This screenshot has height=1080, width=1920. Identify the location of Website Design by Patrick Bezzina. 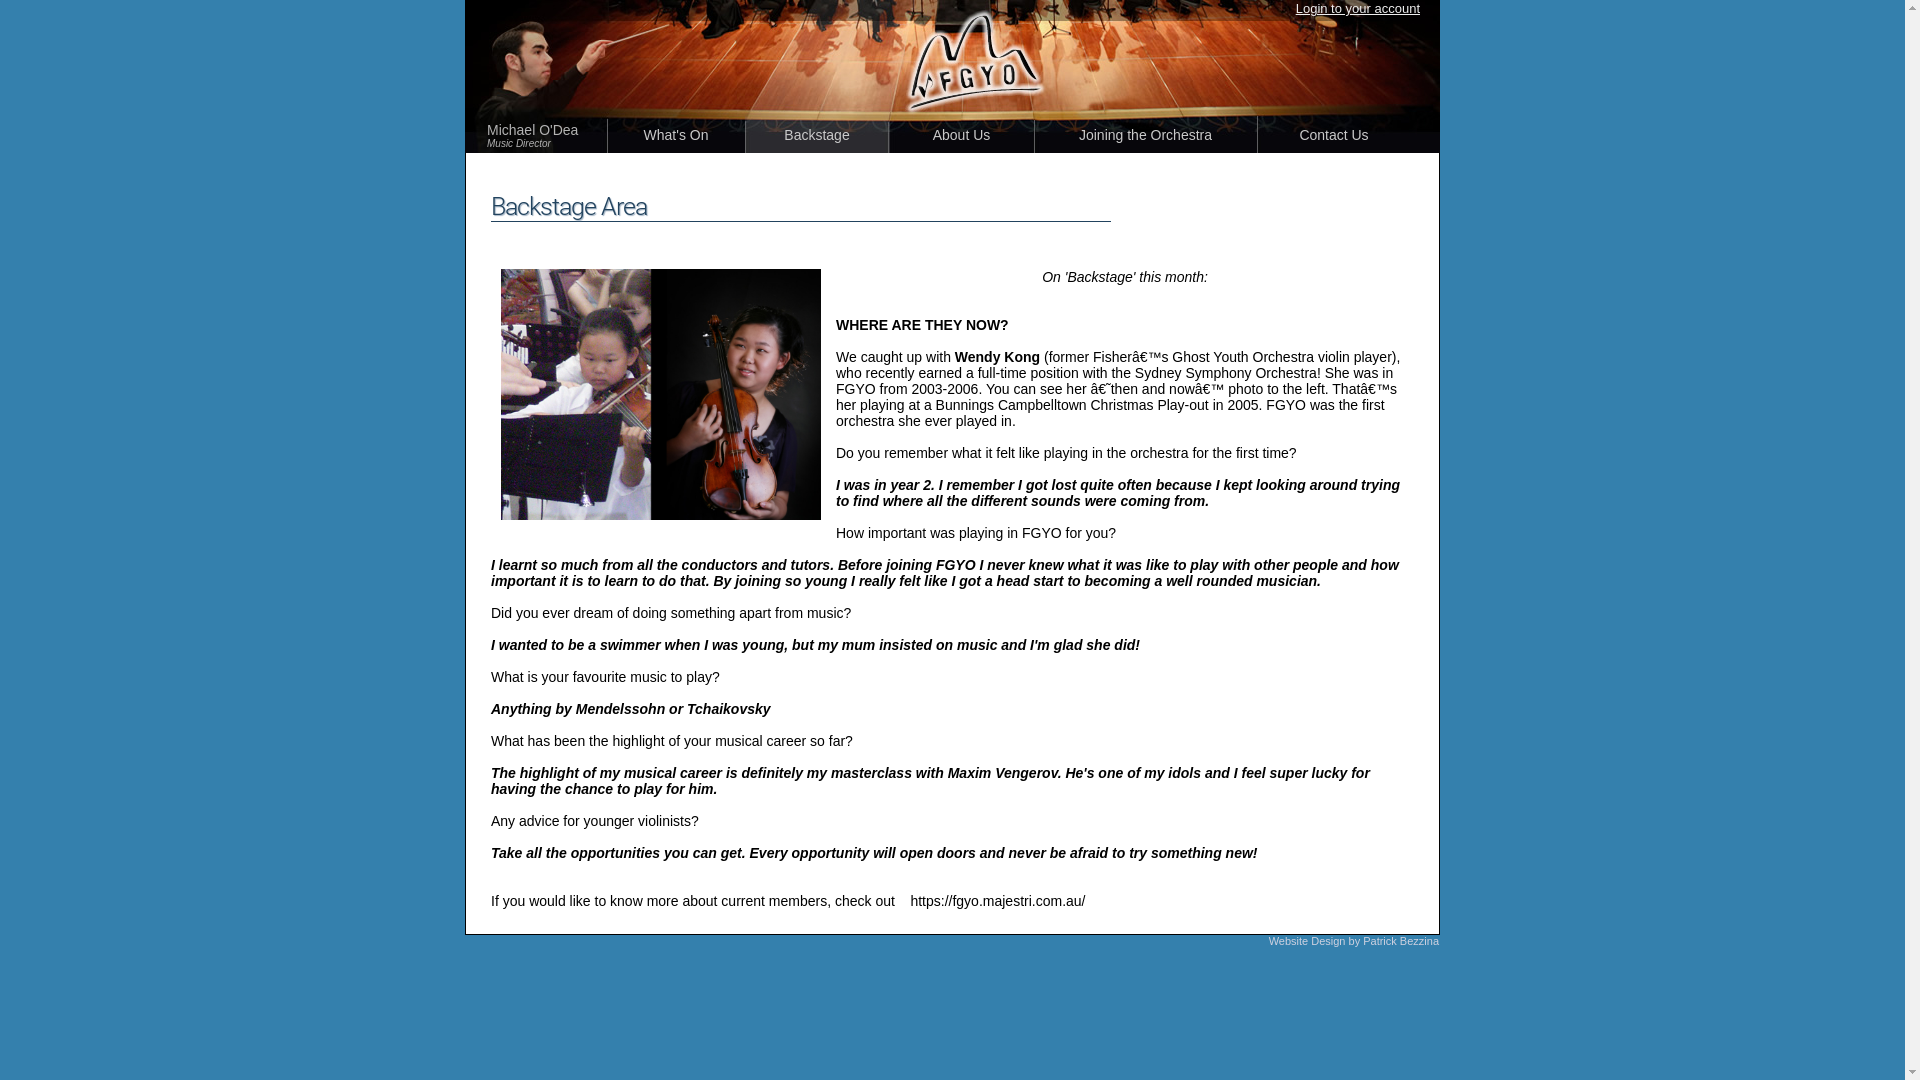
(1354, 940).